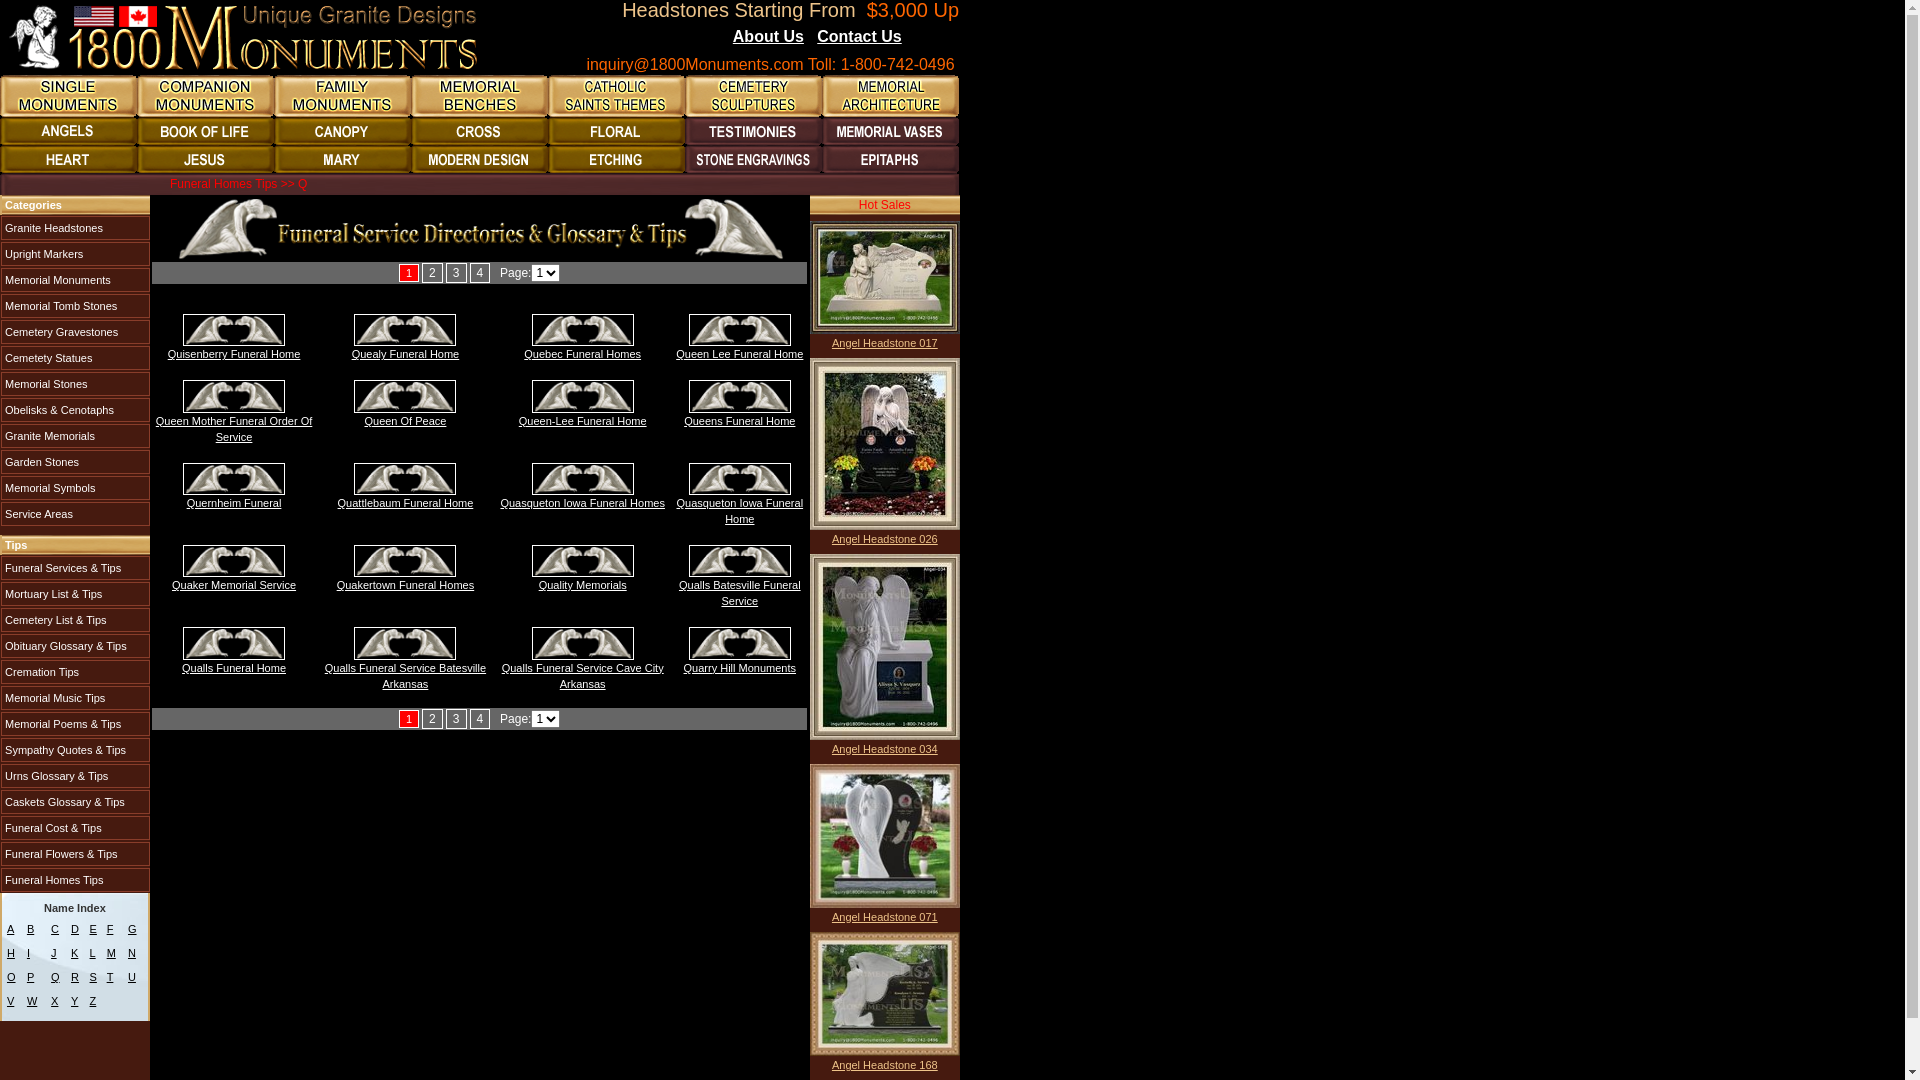 The width and height of the screenshot is (1920, 1080). Describe the element at coordinates (406, 585) in the screenshot. I see `Quakertown Funeral Homes` at that location.